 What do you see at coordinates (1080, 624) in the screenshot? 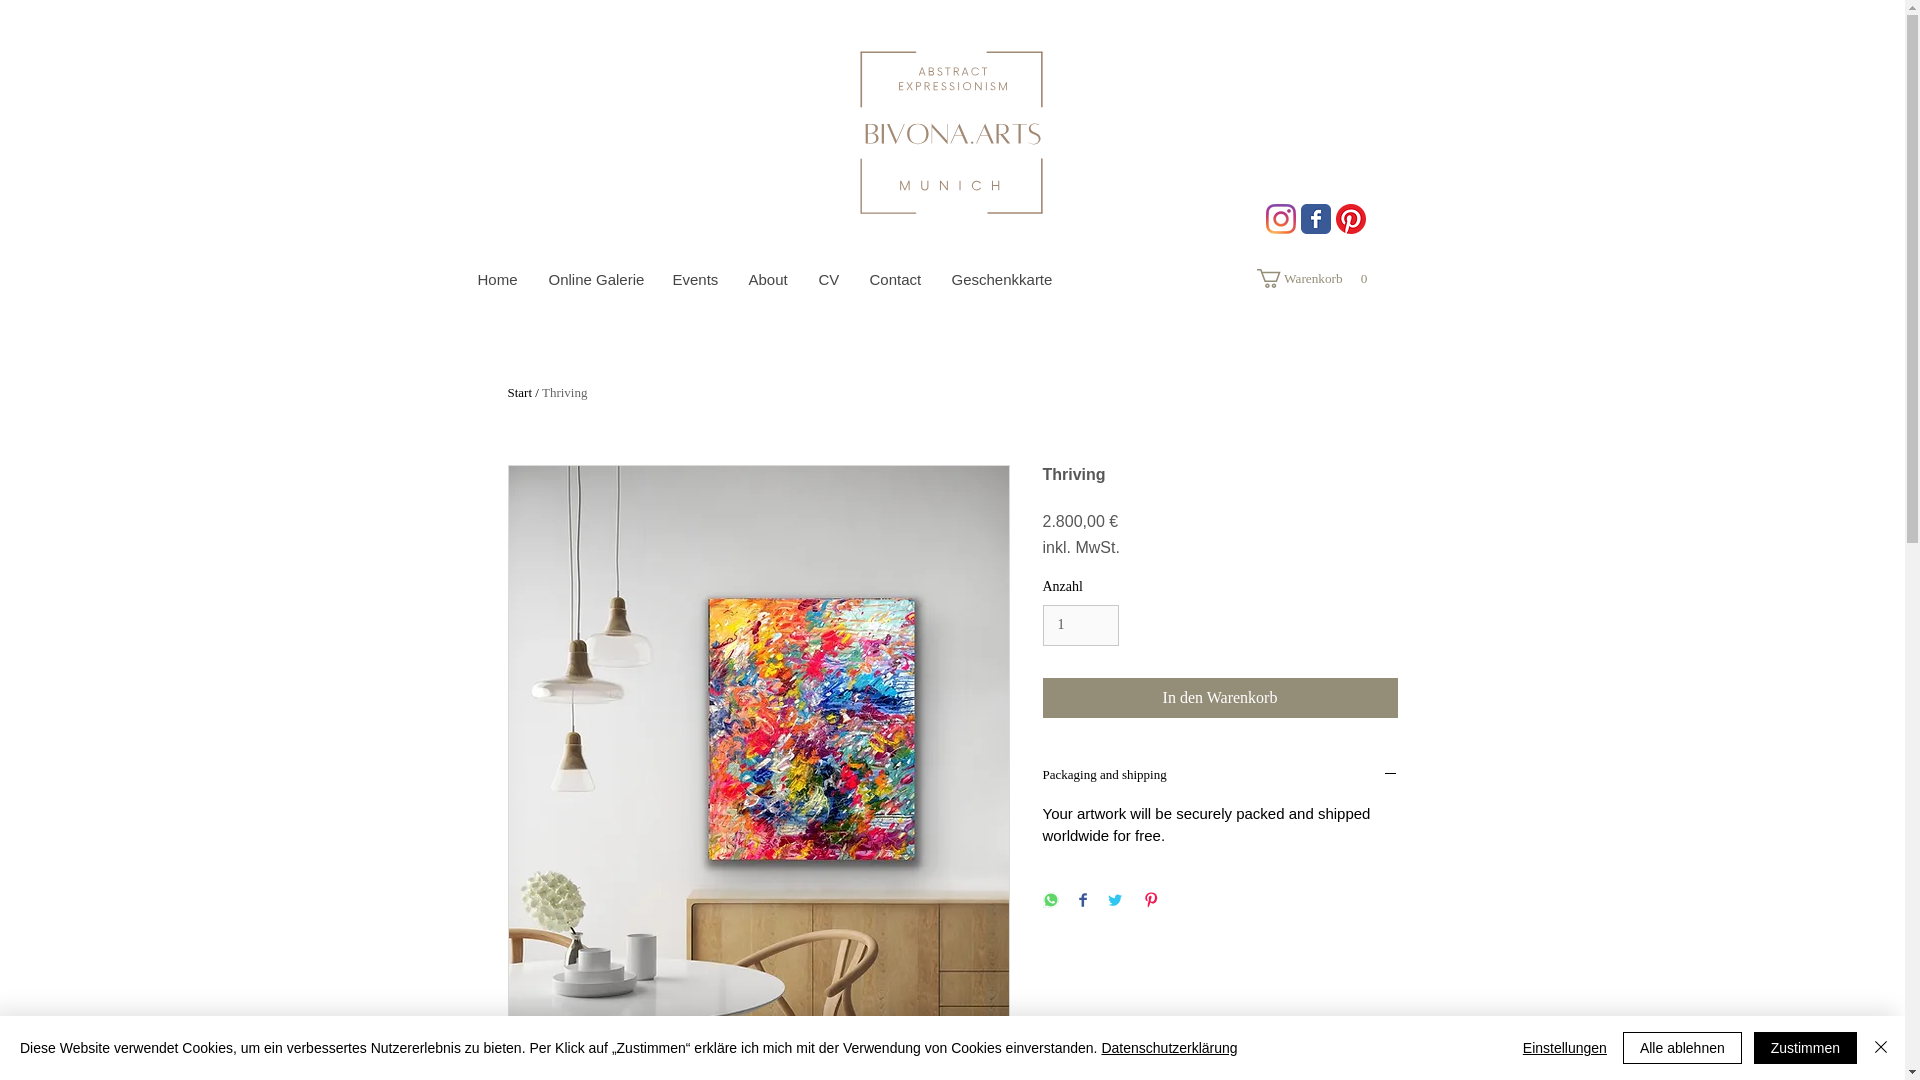
I see `Contact` at bounding box center [1080, 624].